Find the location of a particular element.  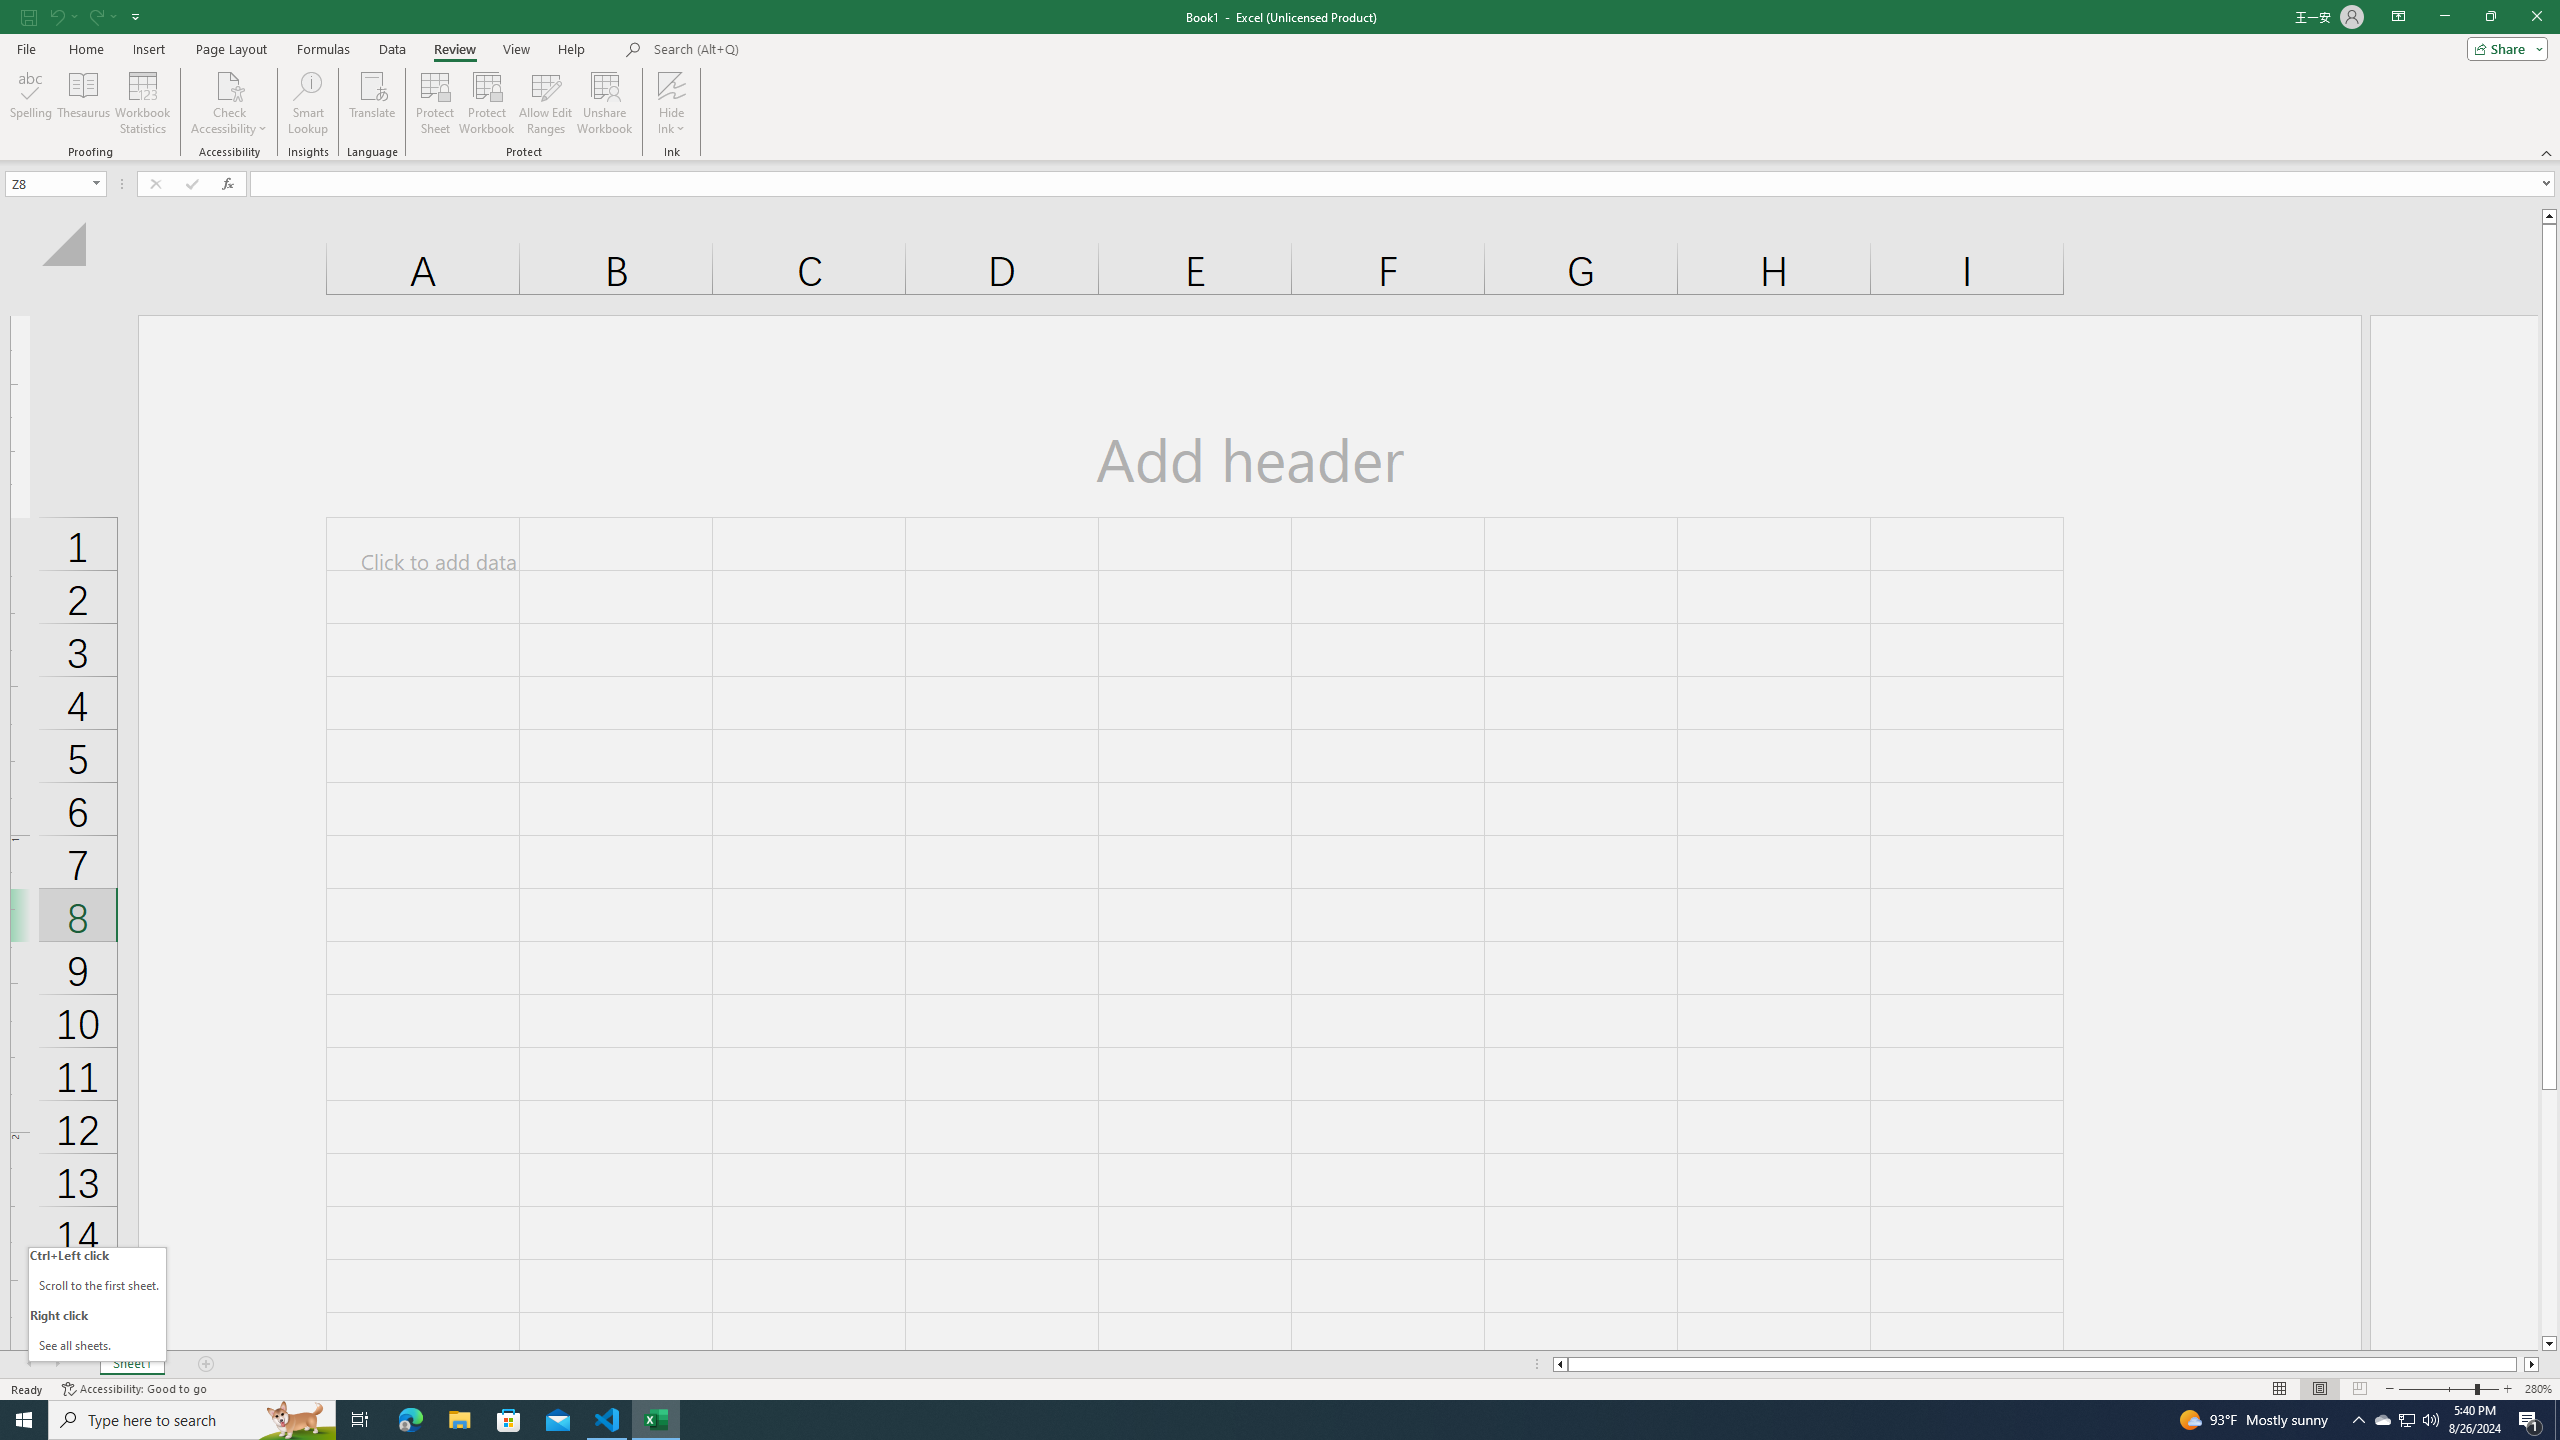

Ribbon Display Options is located at coordinates (2398, 17).